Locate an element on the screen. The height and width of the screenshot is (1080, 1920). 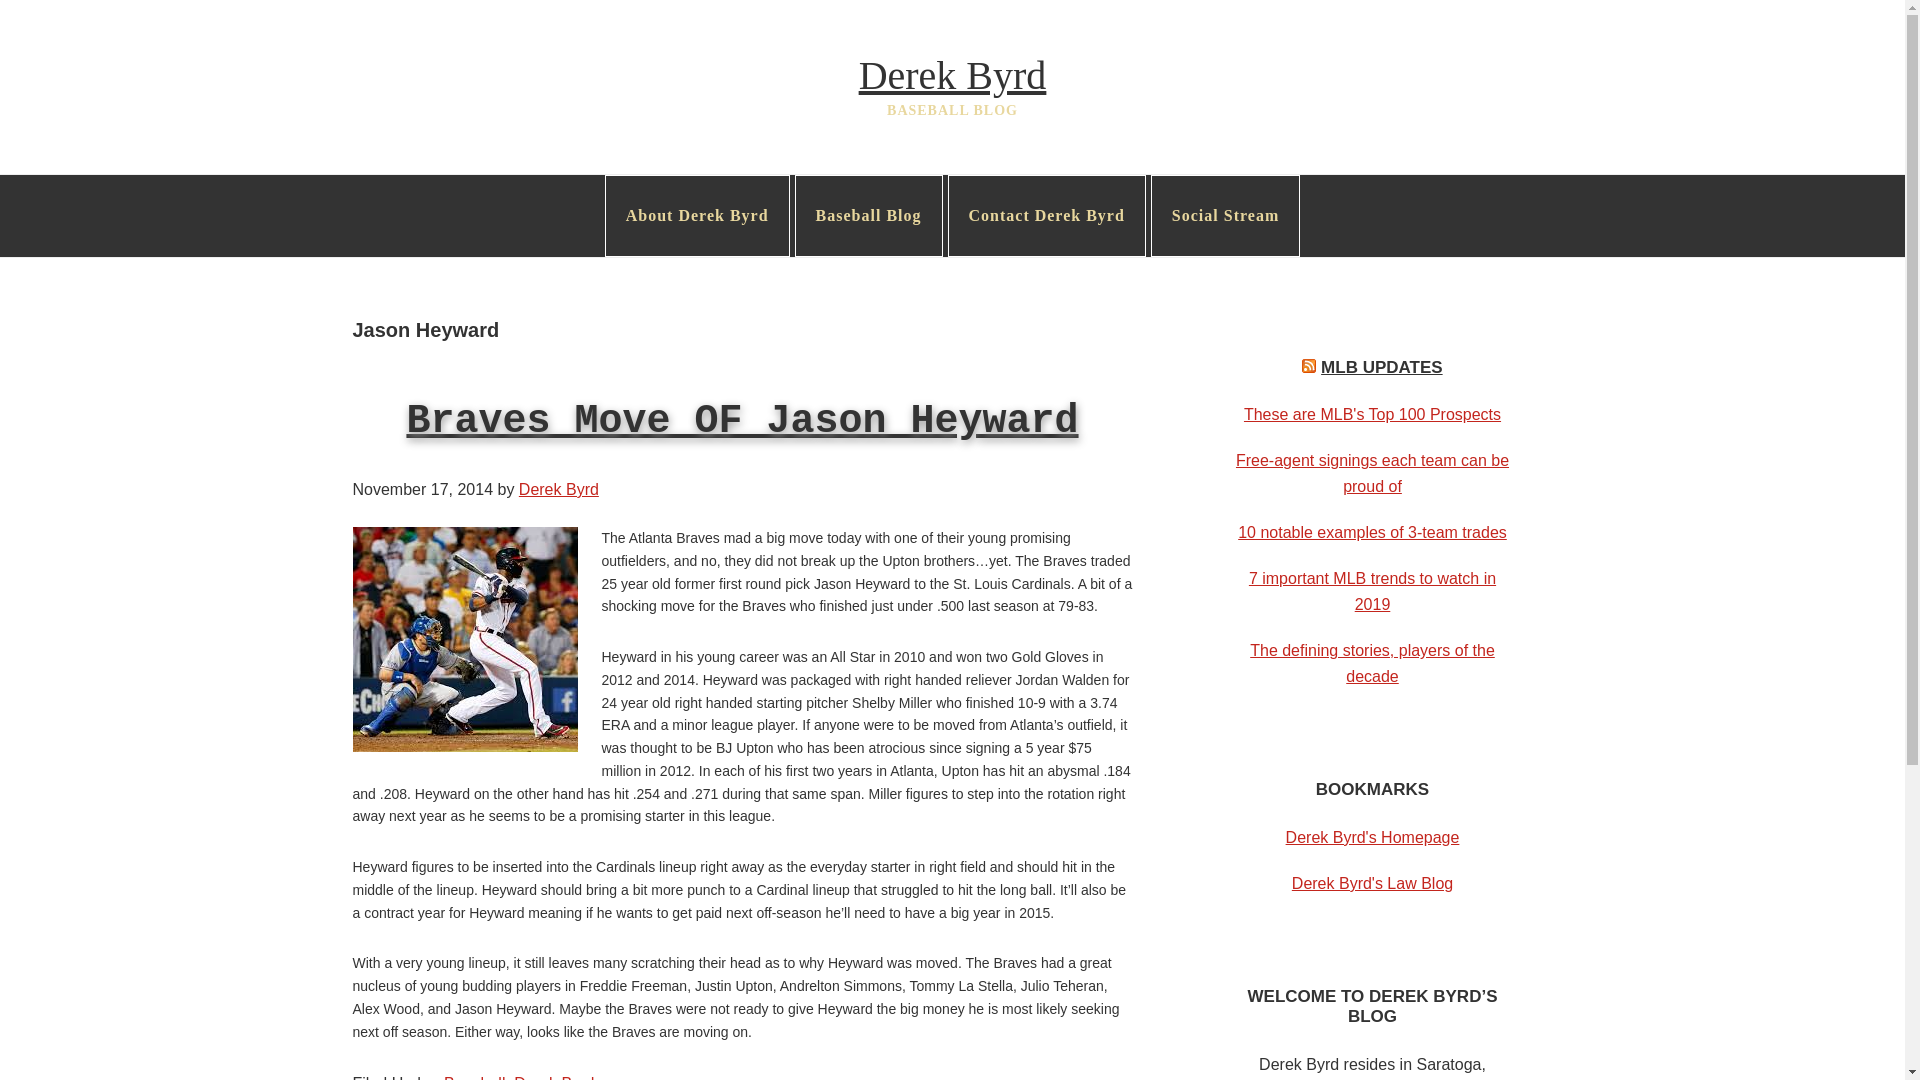
Derek Byrd is located at coordinates (952, 75).